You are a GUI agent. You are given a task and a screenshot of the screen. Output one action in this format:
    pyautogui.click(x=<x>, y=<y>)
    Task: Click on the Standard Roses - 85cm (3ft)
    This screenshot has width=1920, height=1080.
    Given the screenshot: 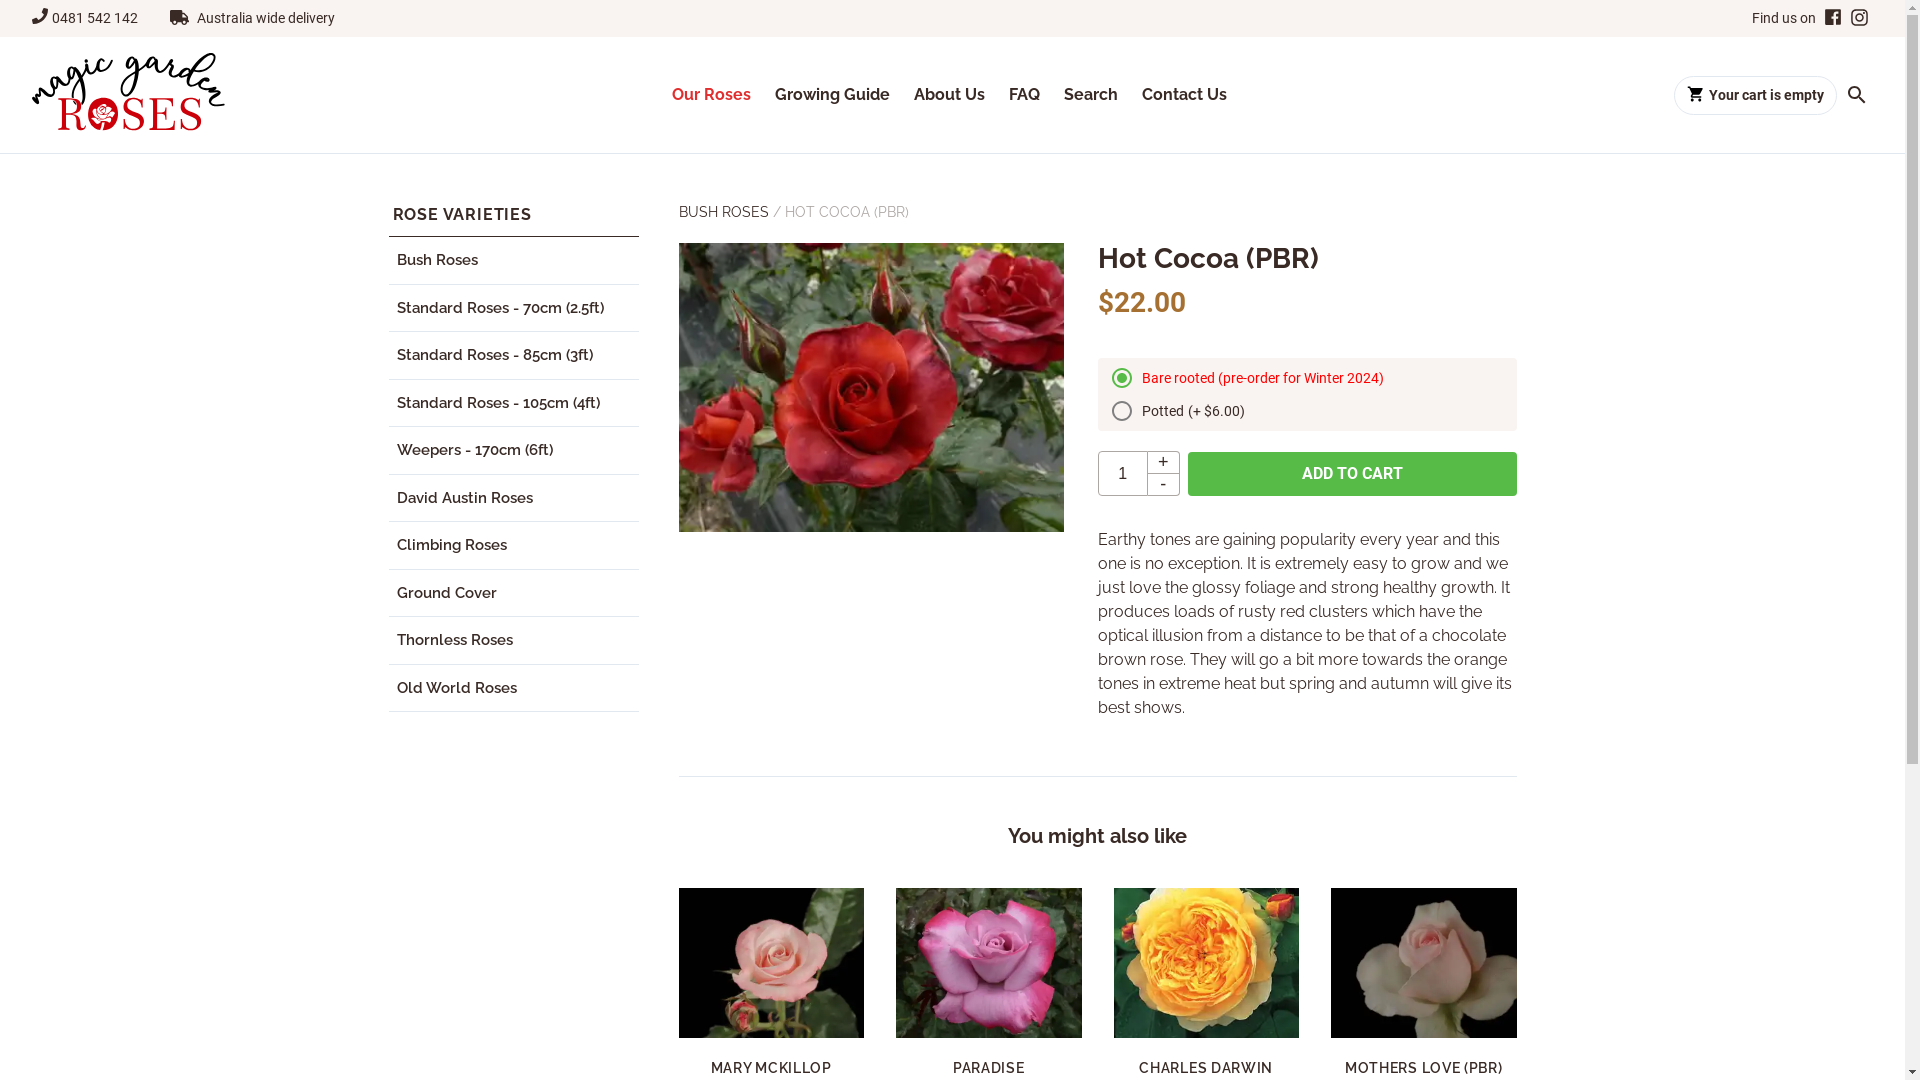 What is the action you would take?
    pyautogui.click(x=513, y=356)
    